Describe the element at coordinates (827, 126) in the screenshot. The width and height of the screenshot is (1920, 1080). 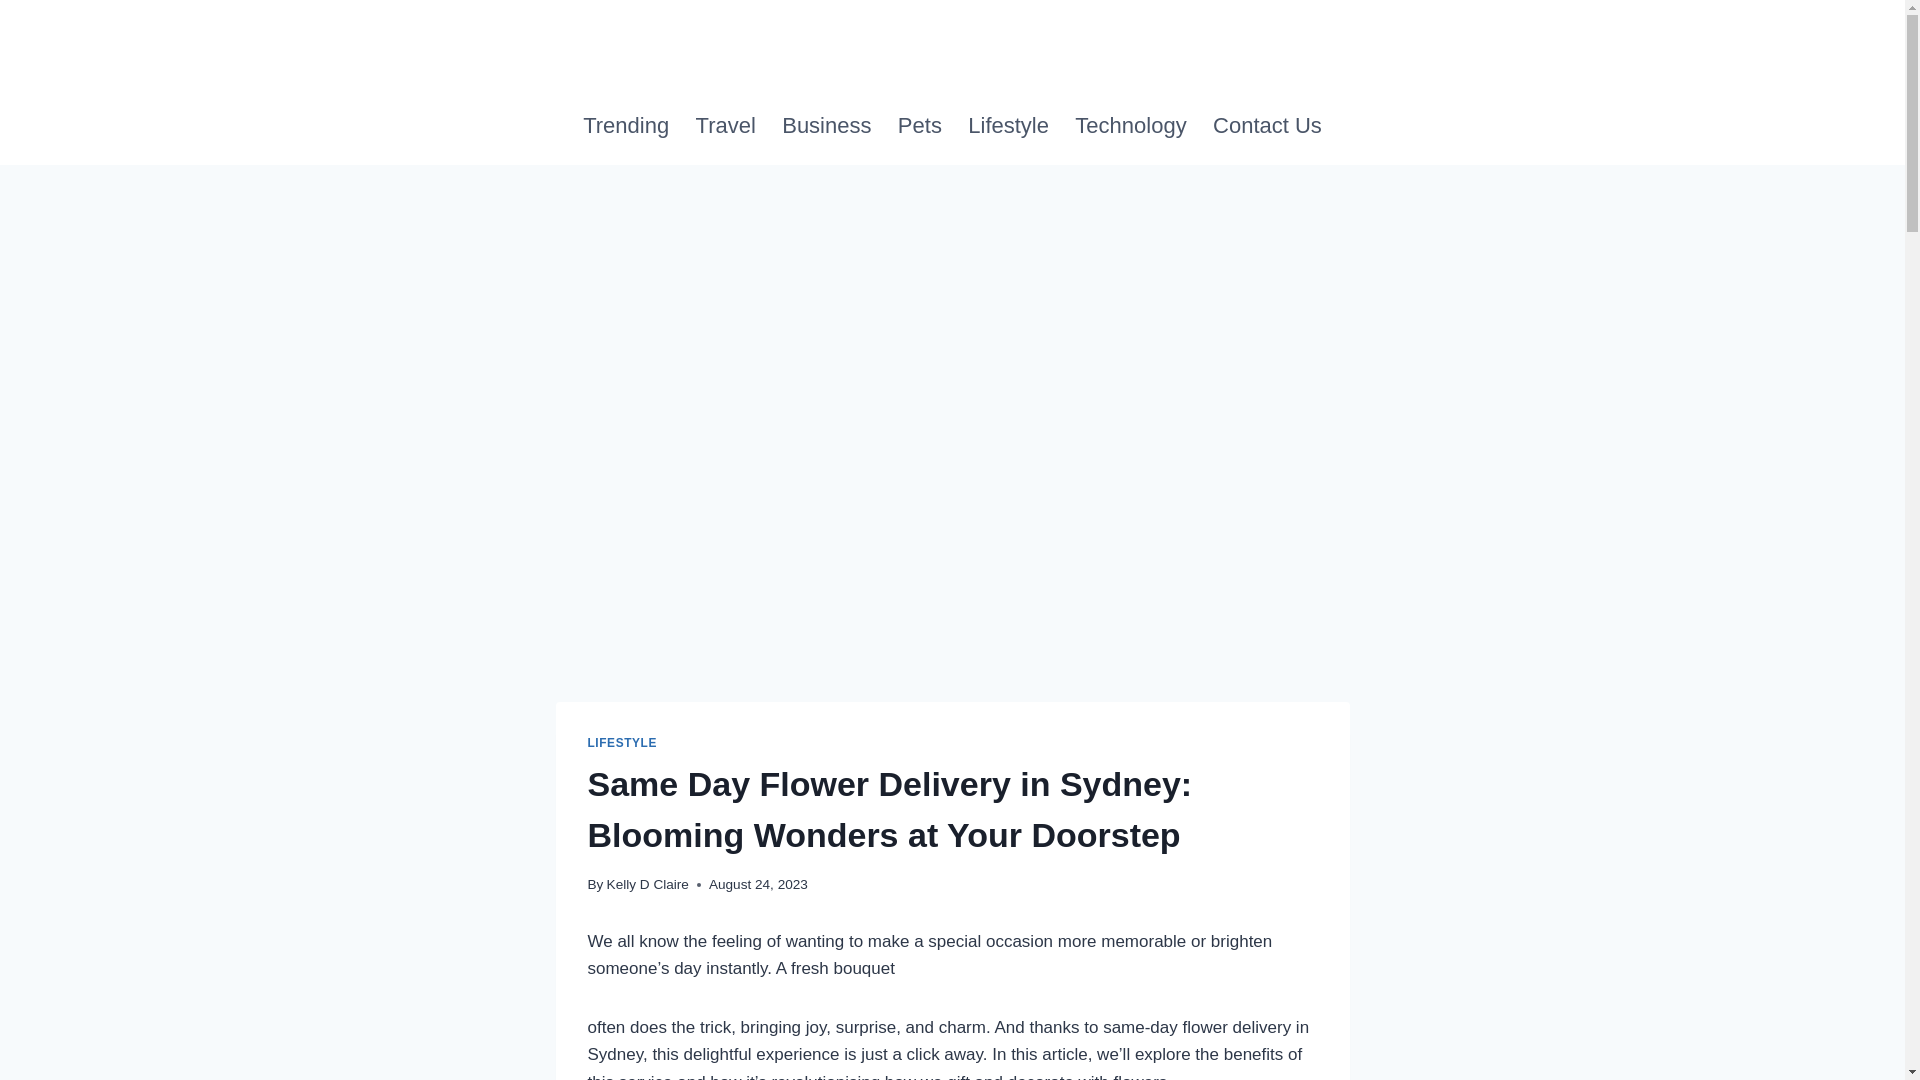
I see `Business` at that location.